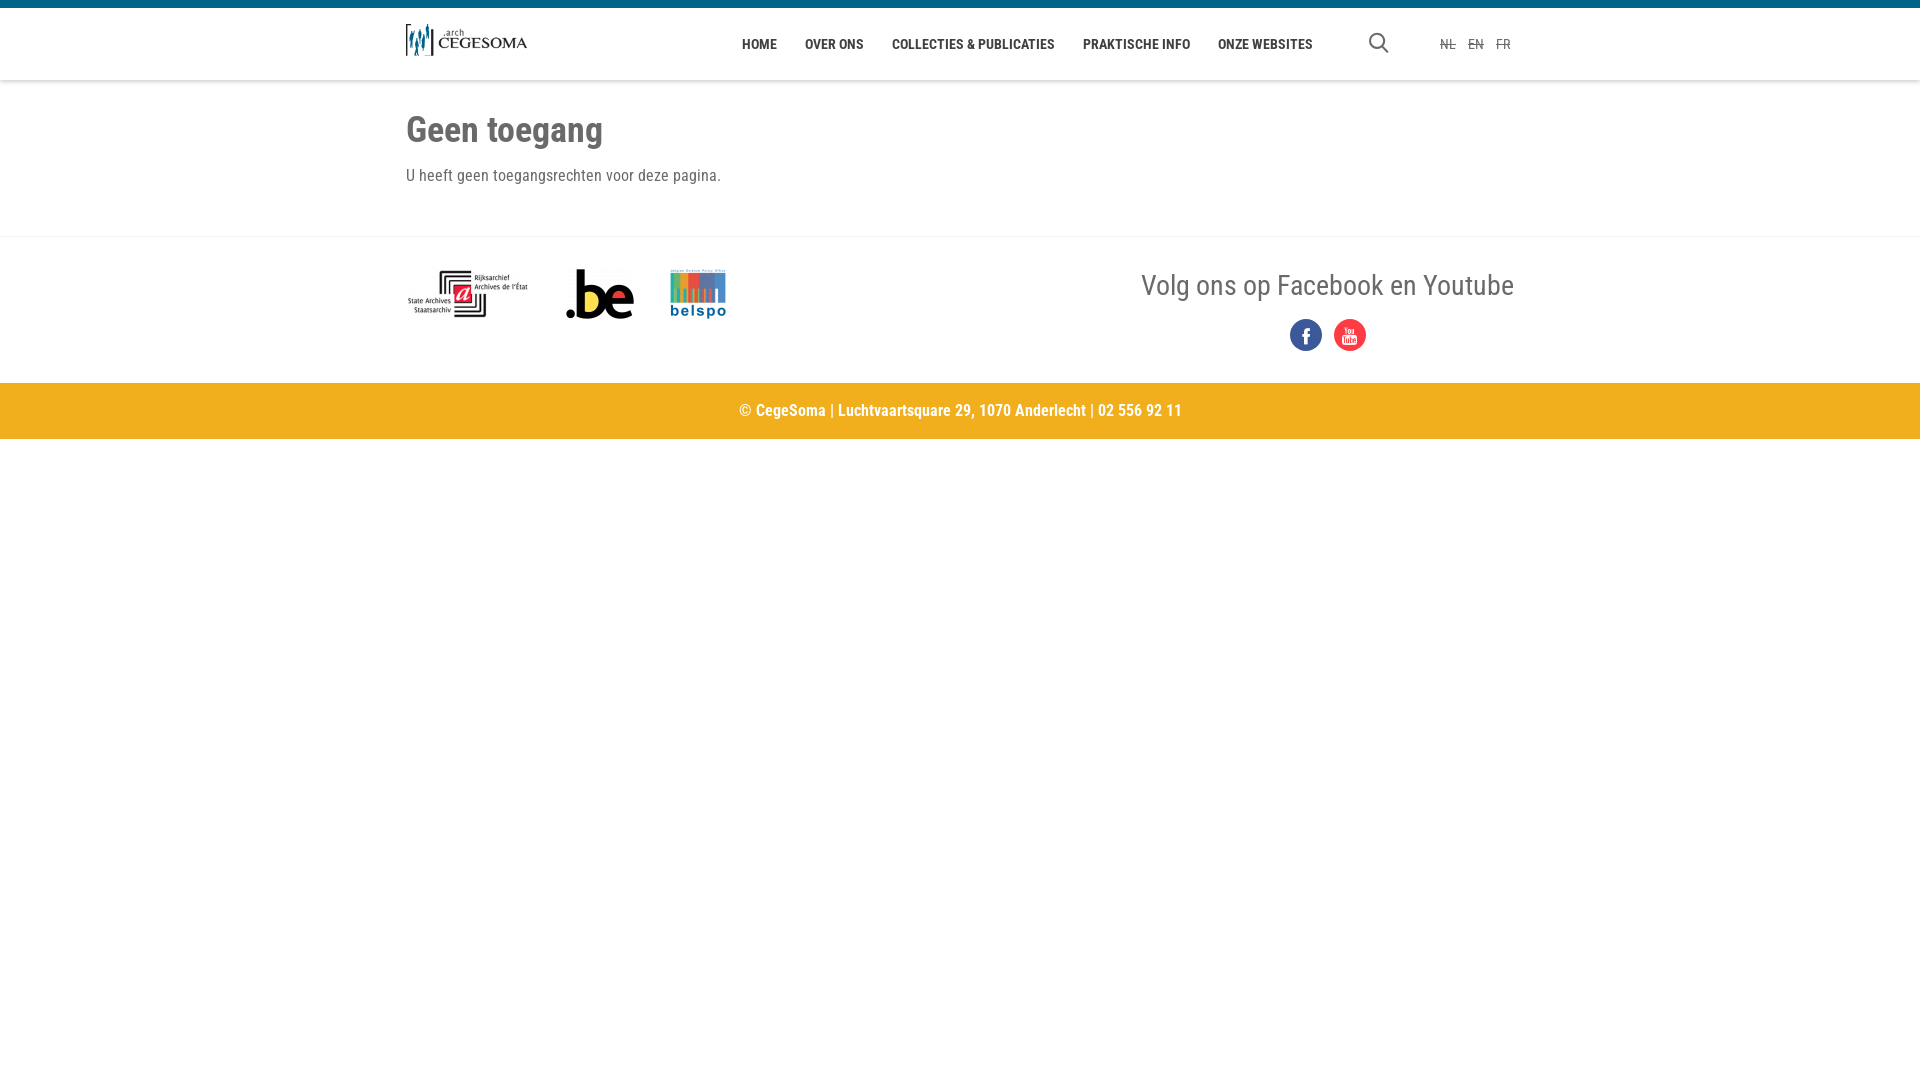 This screenshot has height=1080, width=1920. Describe the element at coordinates (742, 581) in the screenshot. I see `Zoeken` at that location.